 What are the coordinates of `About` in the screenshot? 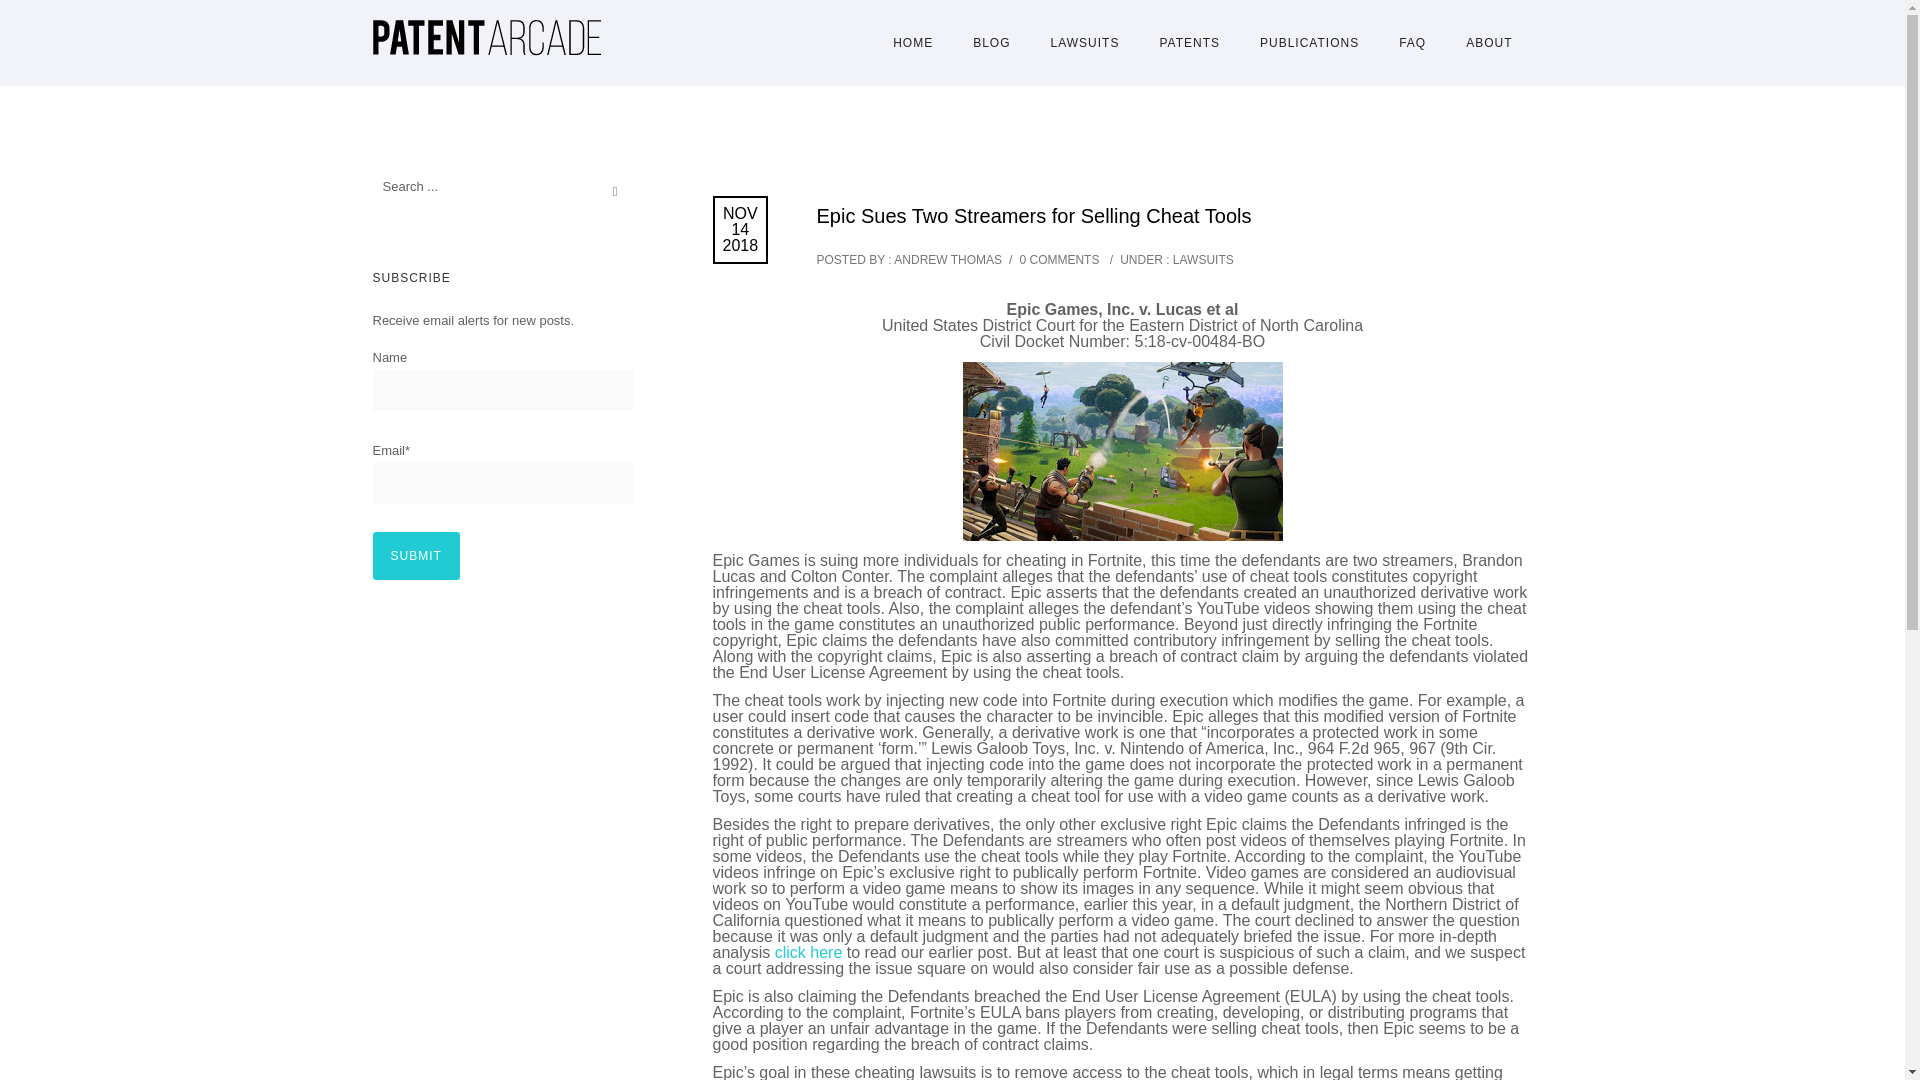 It's located at (1488, 42).